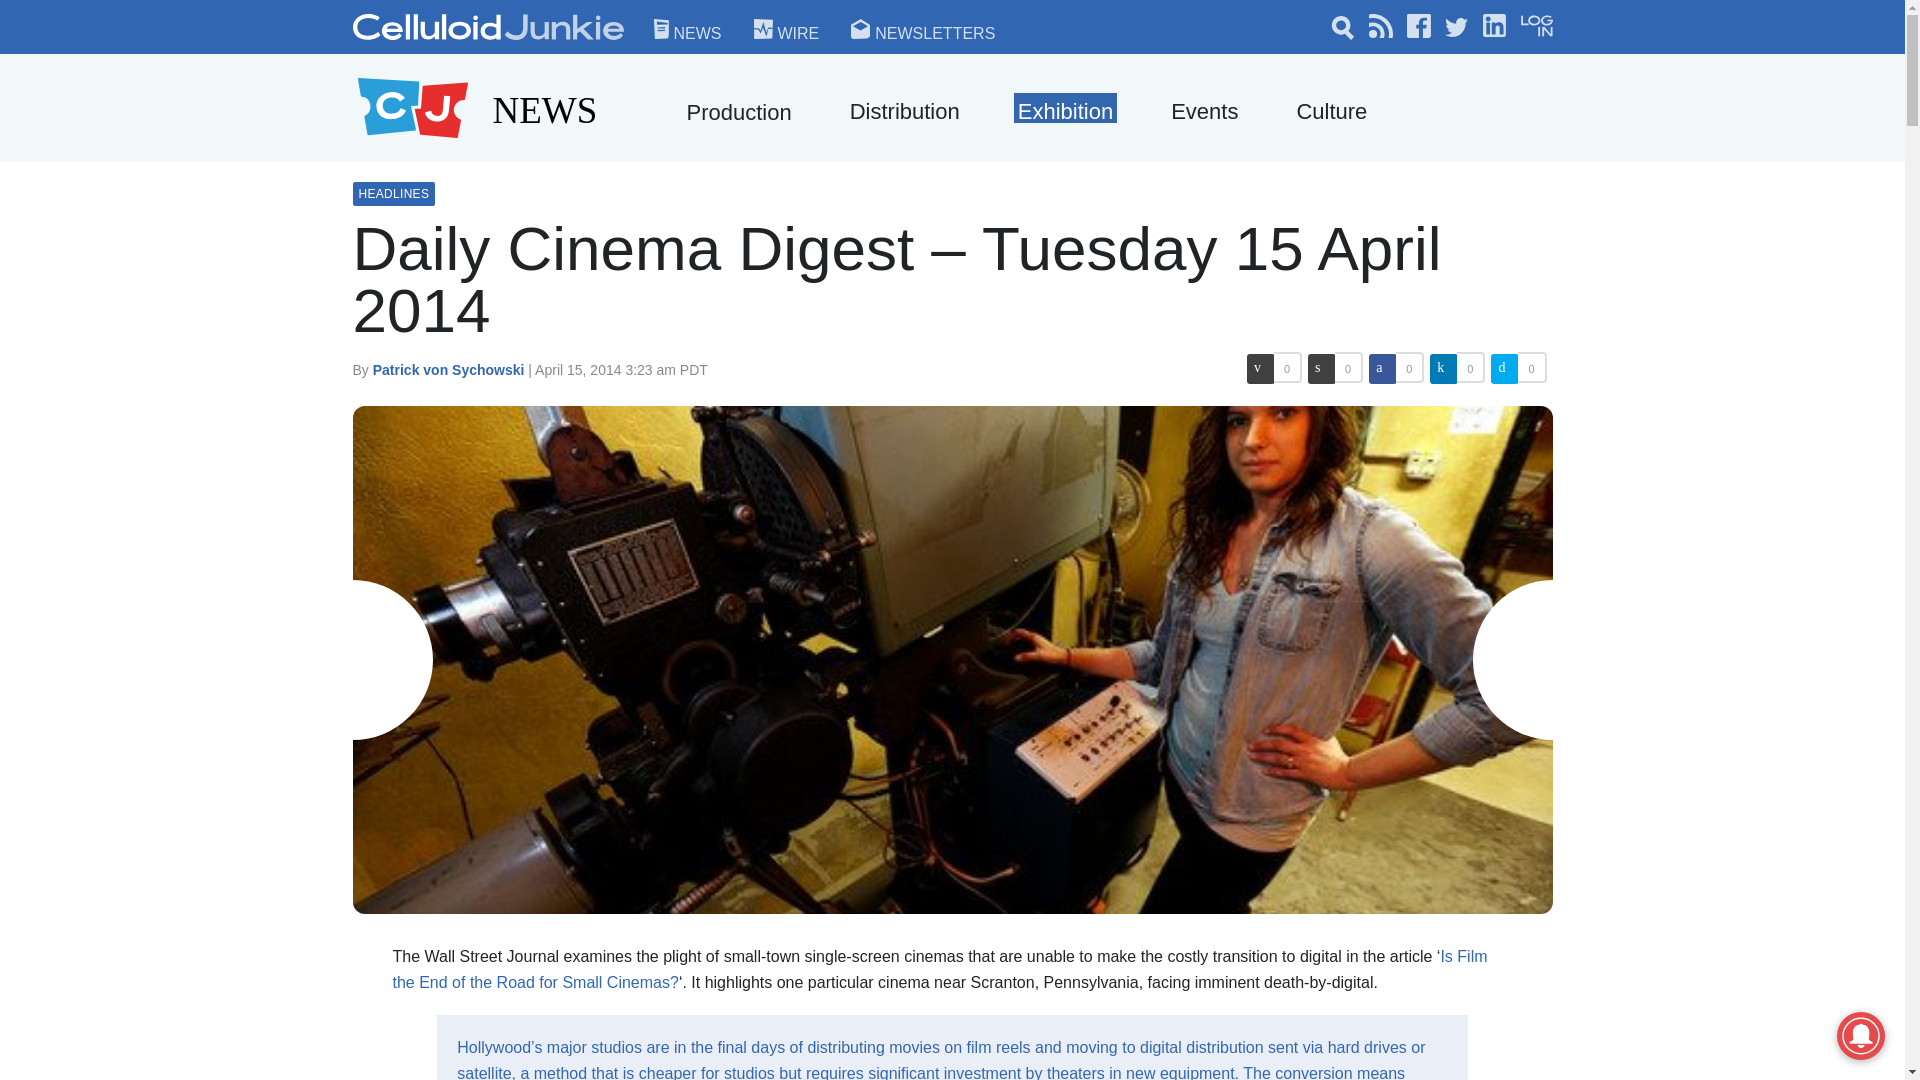 This screenshot has height=1080, width=1920. I want to click on NEWS, so click(544, 108).